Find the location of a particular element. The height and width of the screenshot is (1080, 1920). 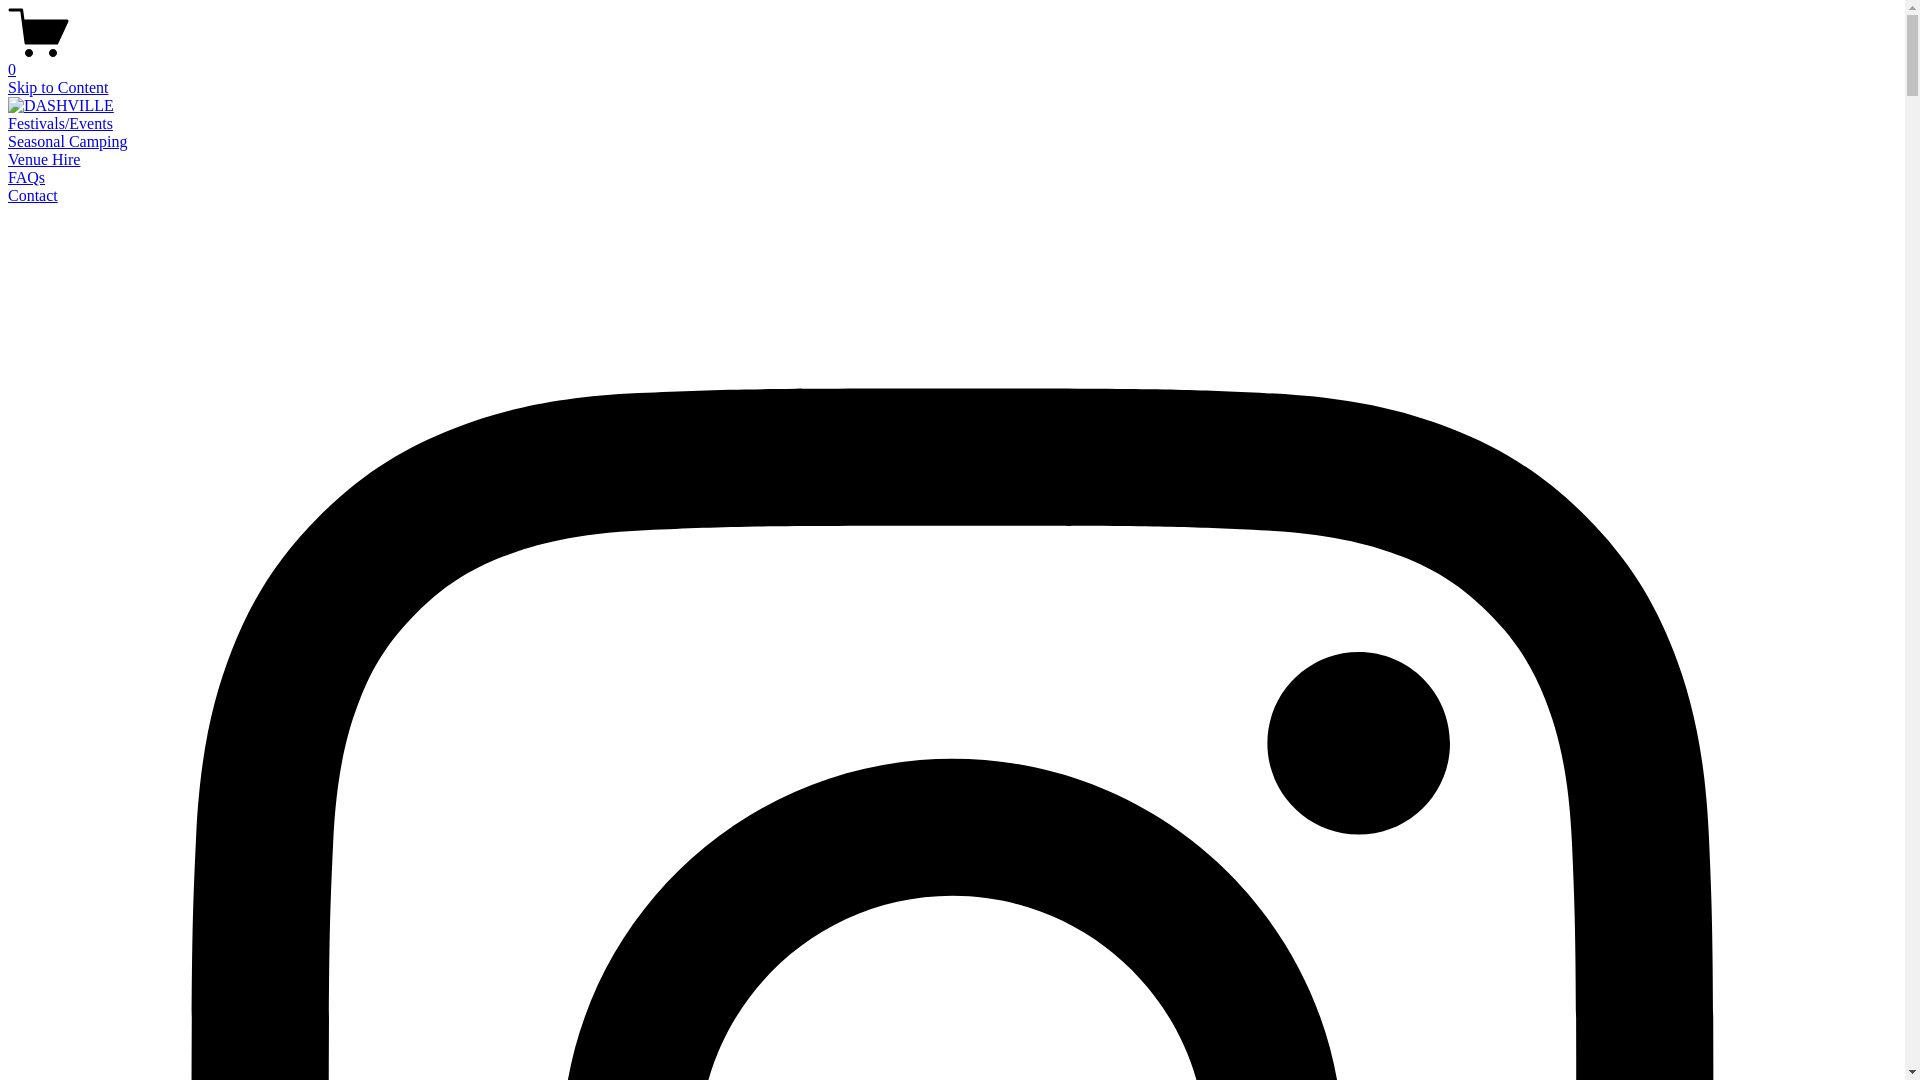

Skip to Content is located at coordinates (58, 88).